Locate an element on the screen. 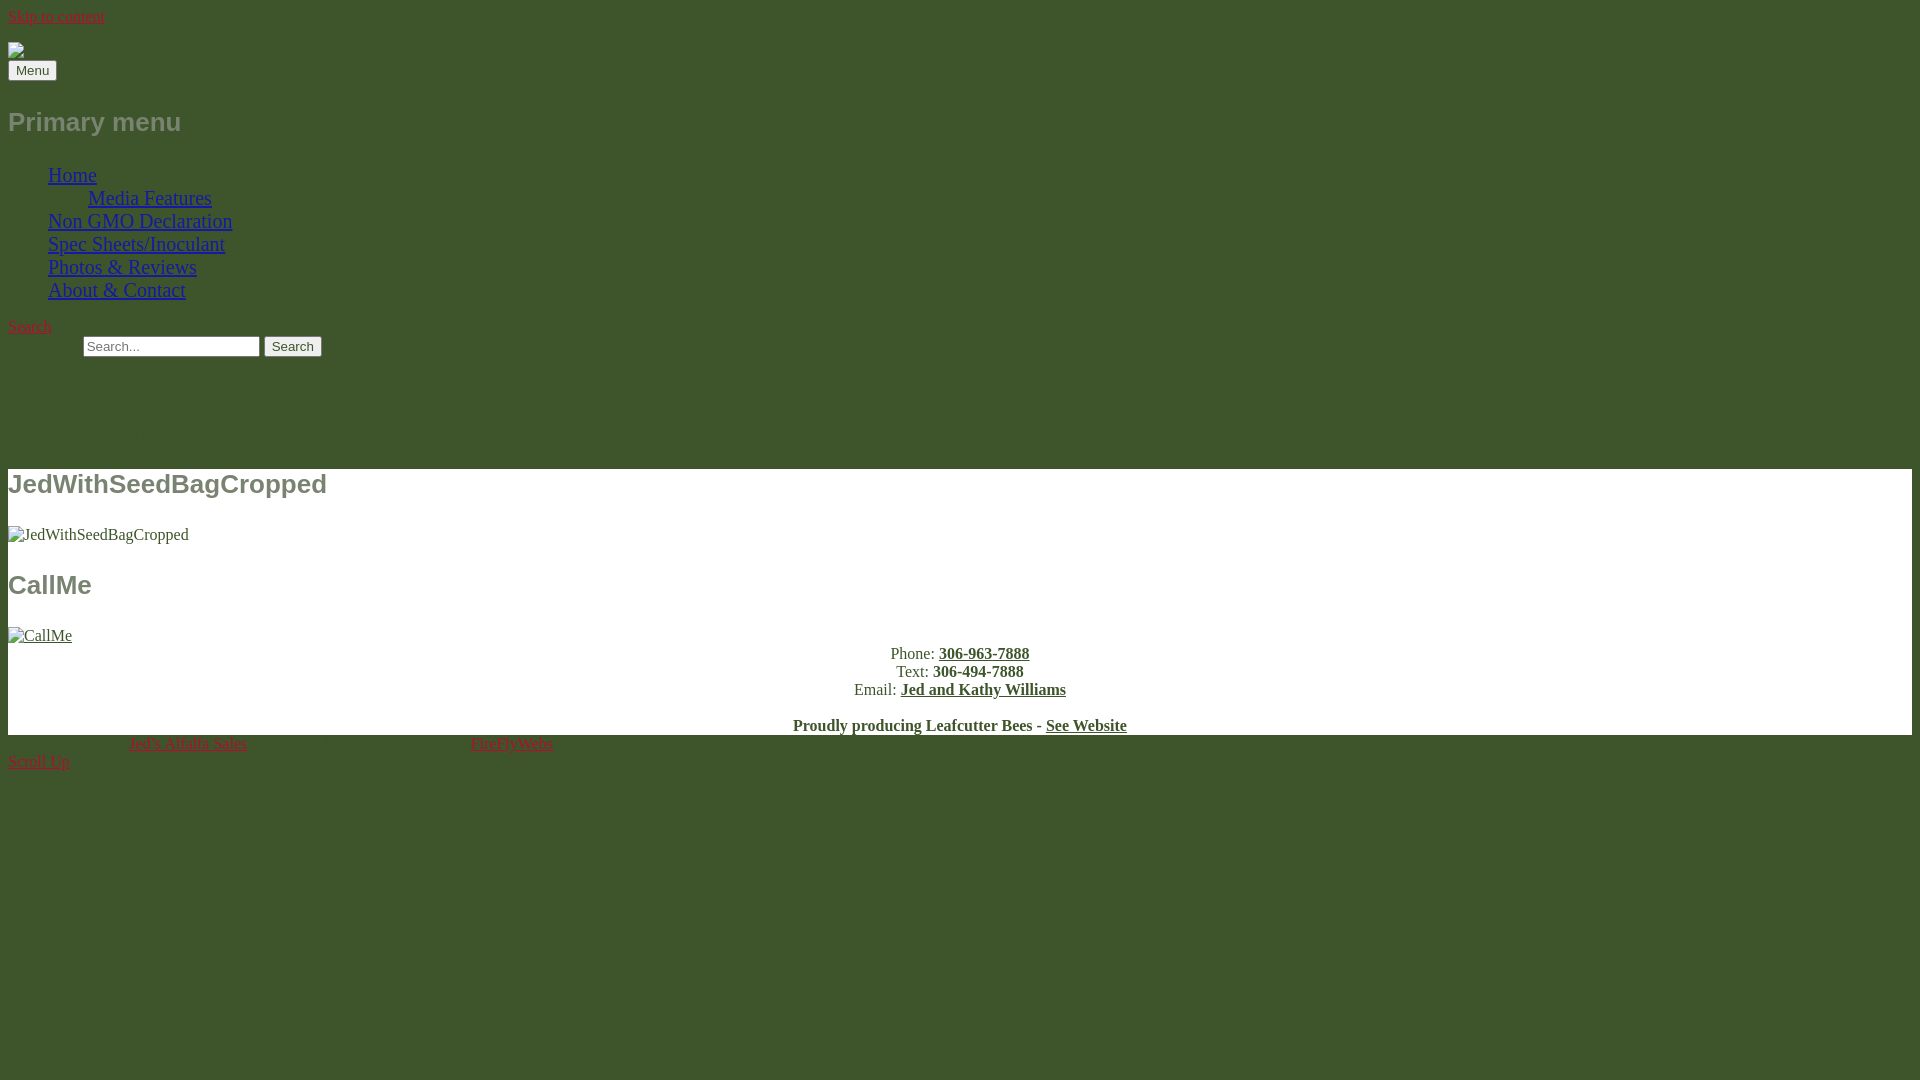 This screenshot has height=1080, width=1920. Search is located at coordinates (293, 346).